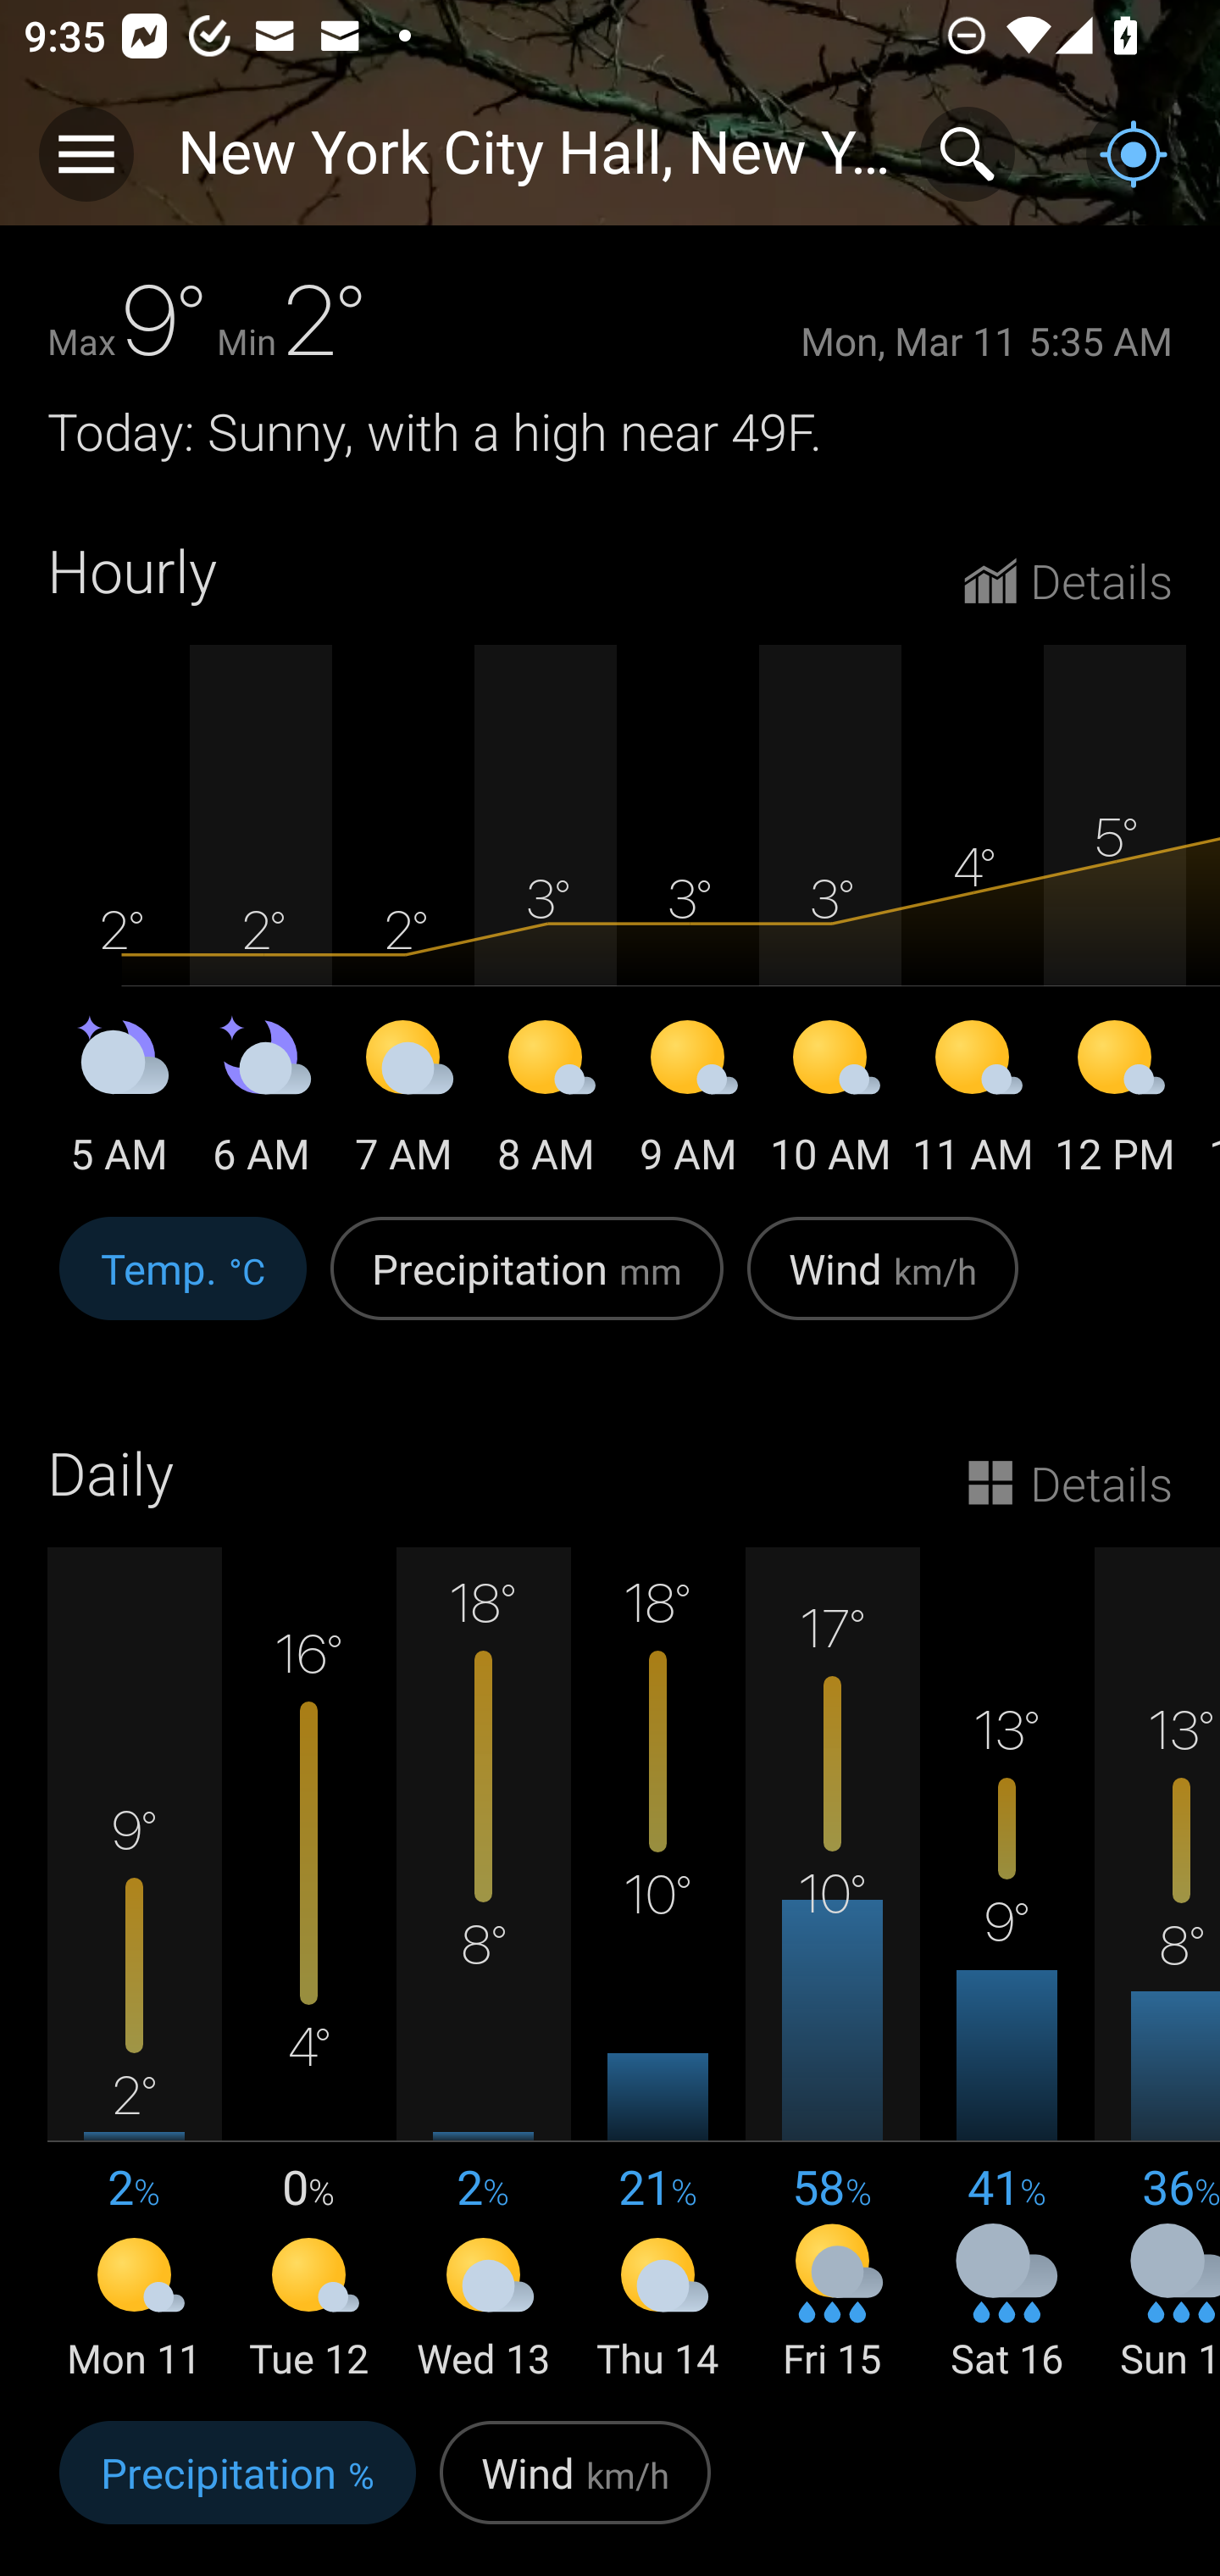 The height and width of the screenshot is (2576, 1220). What do you see at coordinates (832, 1967) in the screenshot?
I see `17° 10° 58 % Fri 15` at bounding box center [832, 1967].